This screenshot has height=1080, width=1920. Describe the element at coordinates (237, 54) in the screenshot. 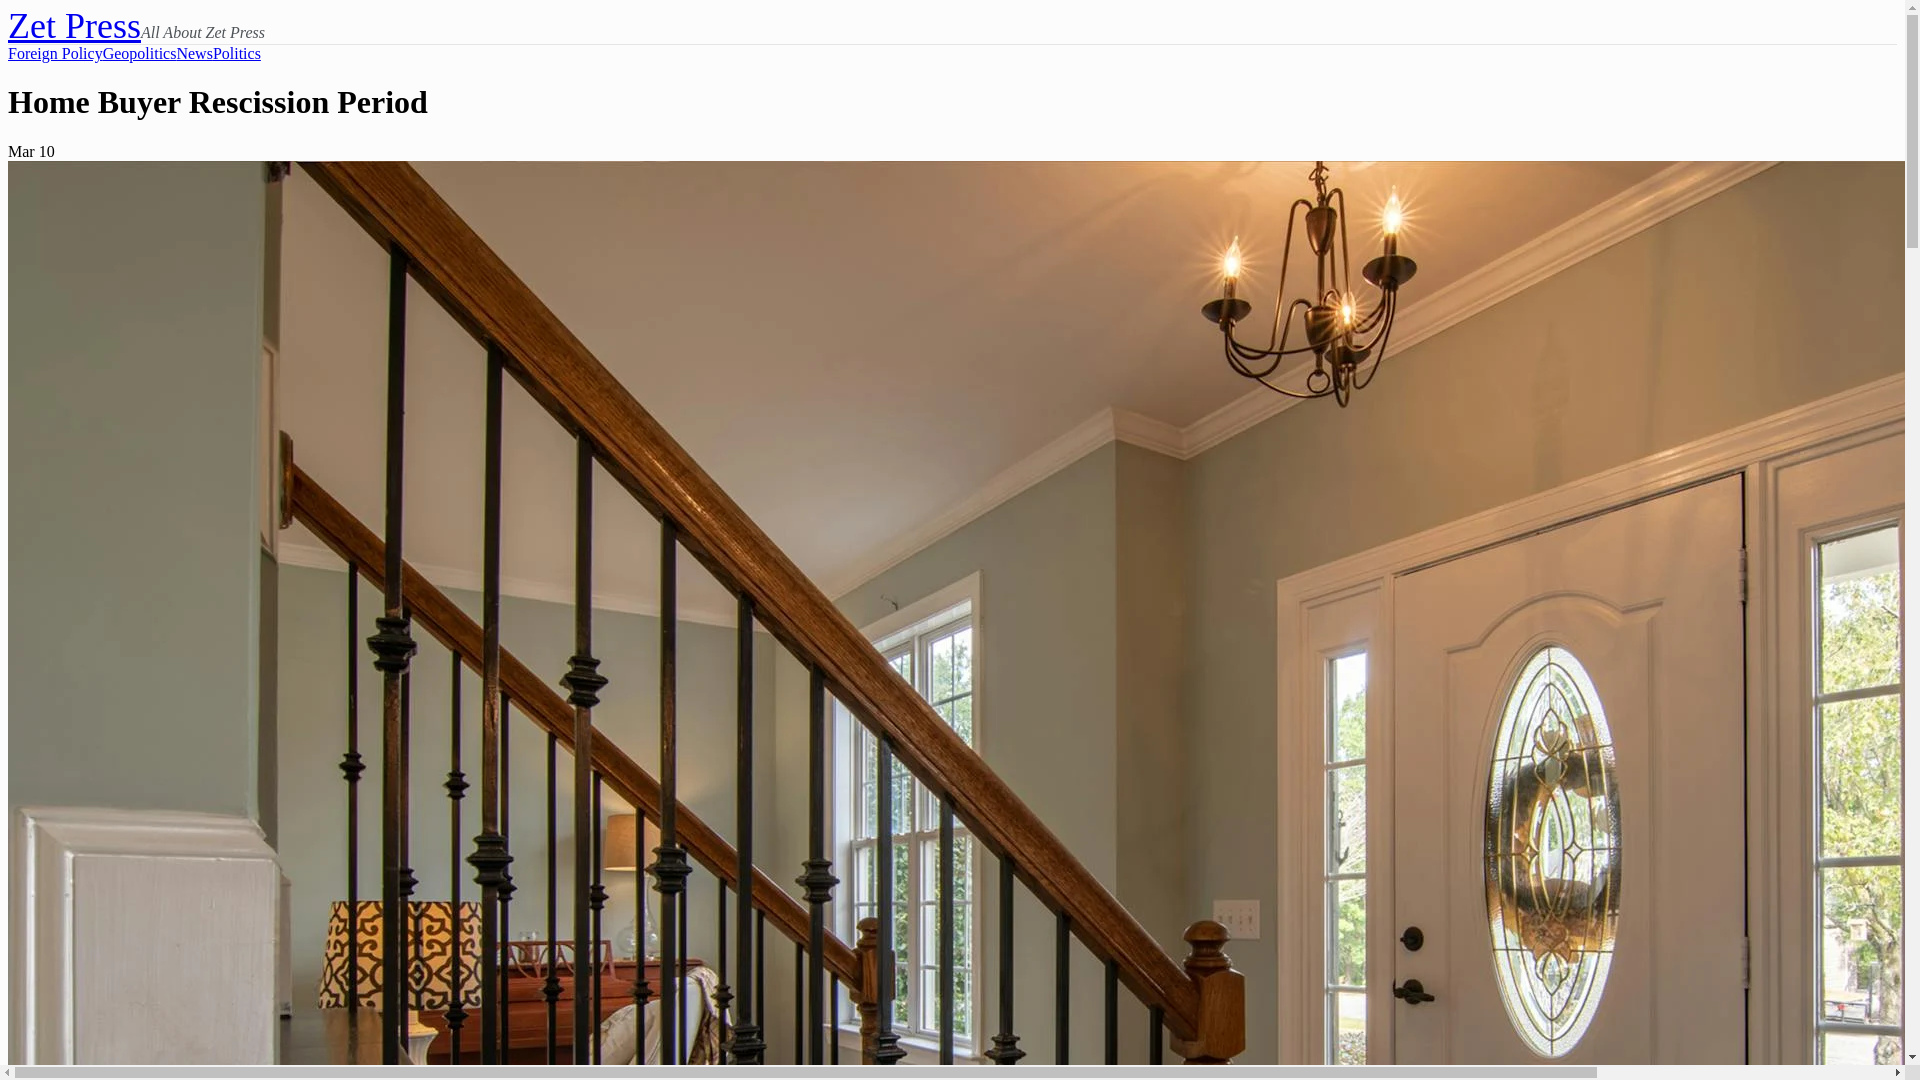

I see `Politics` at that location.